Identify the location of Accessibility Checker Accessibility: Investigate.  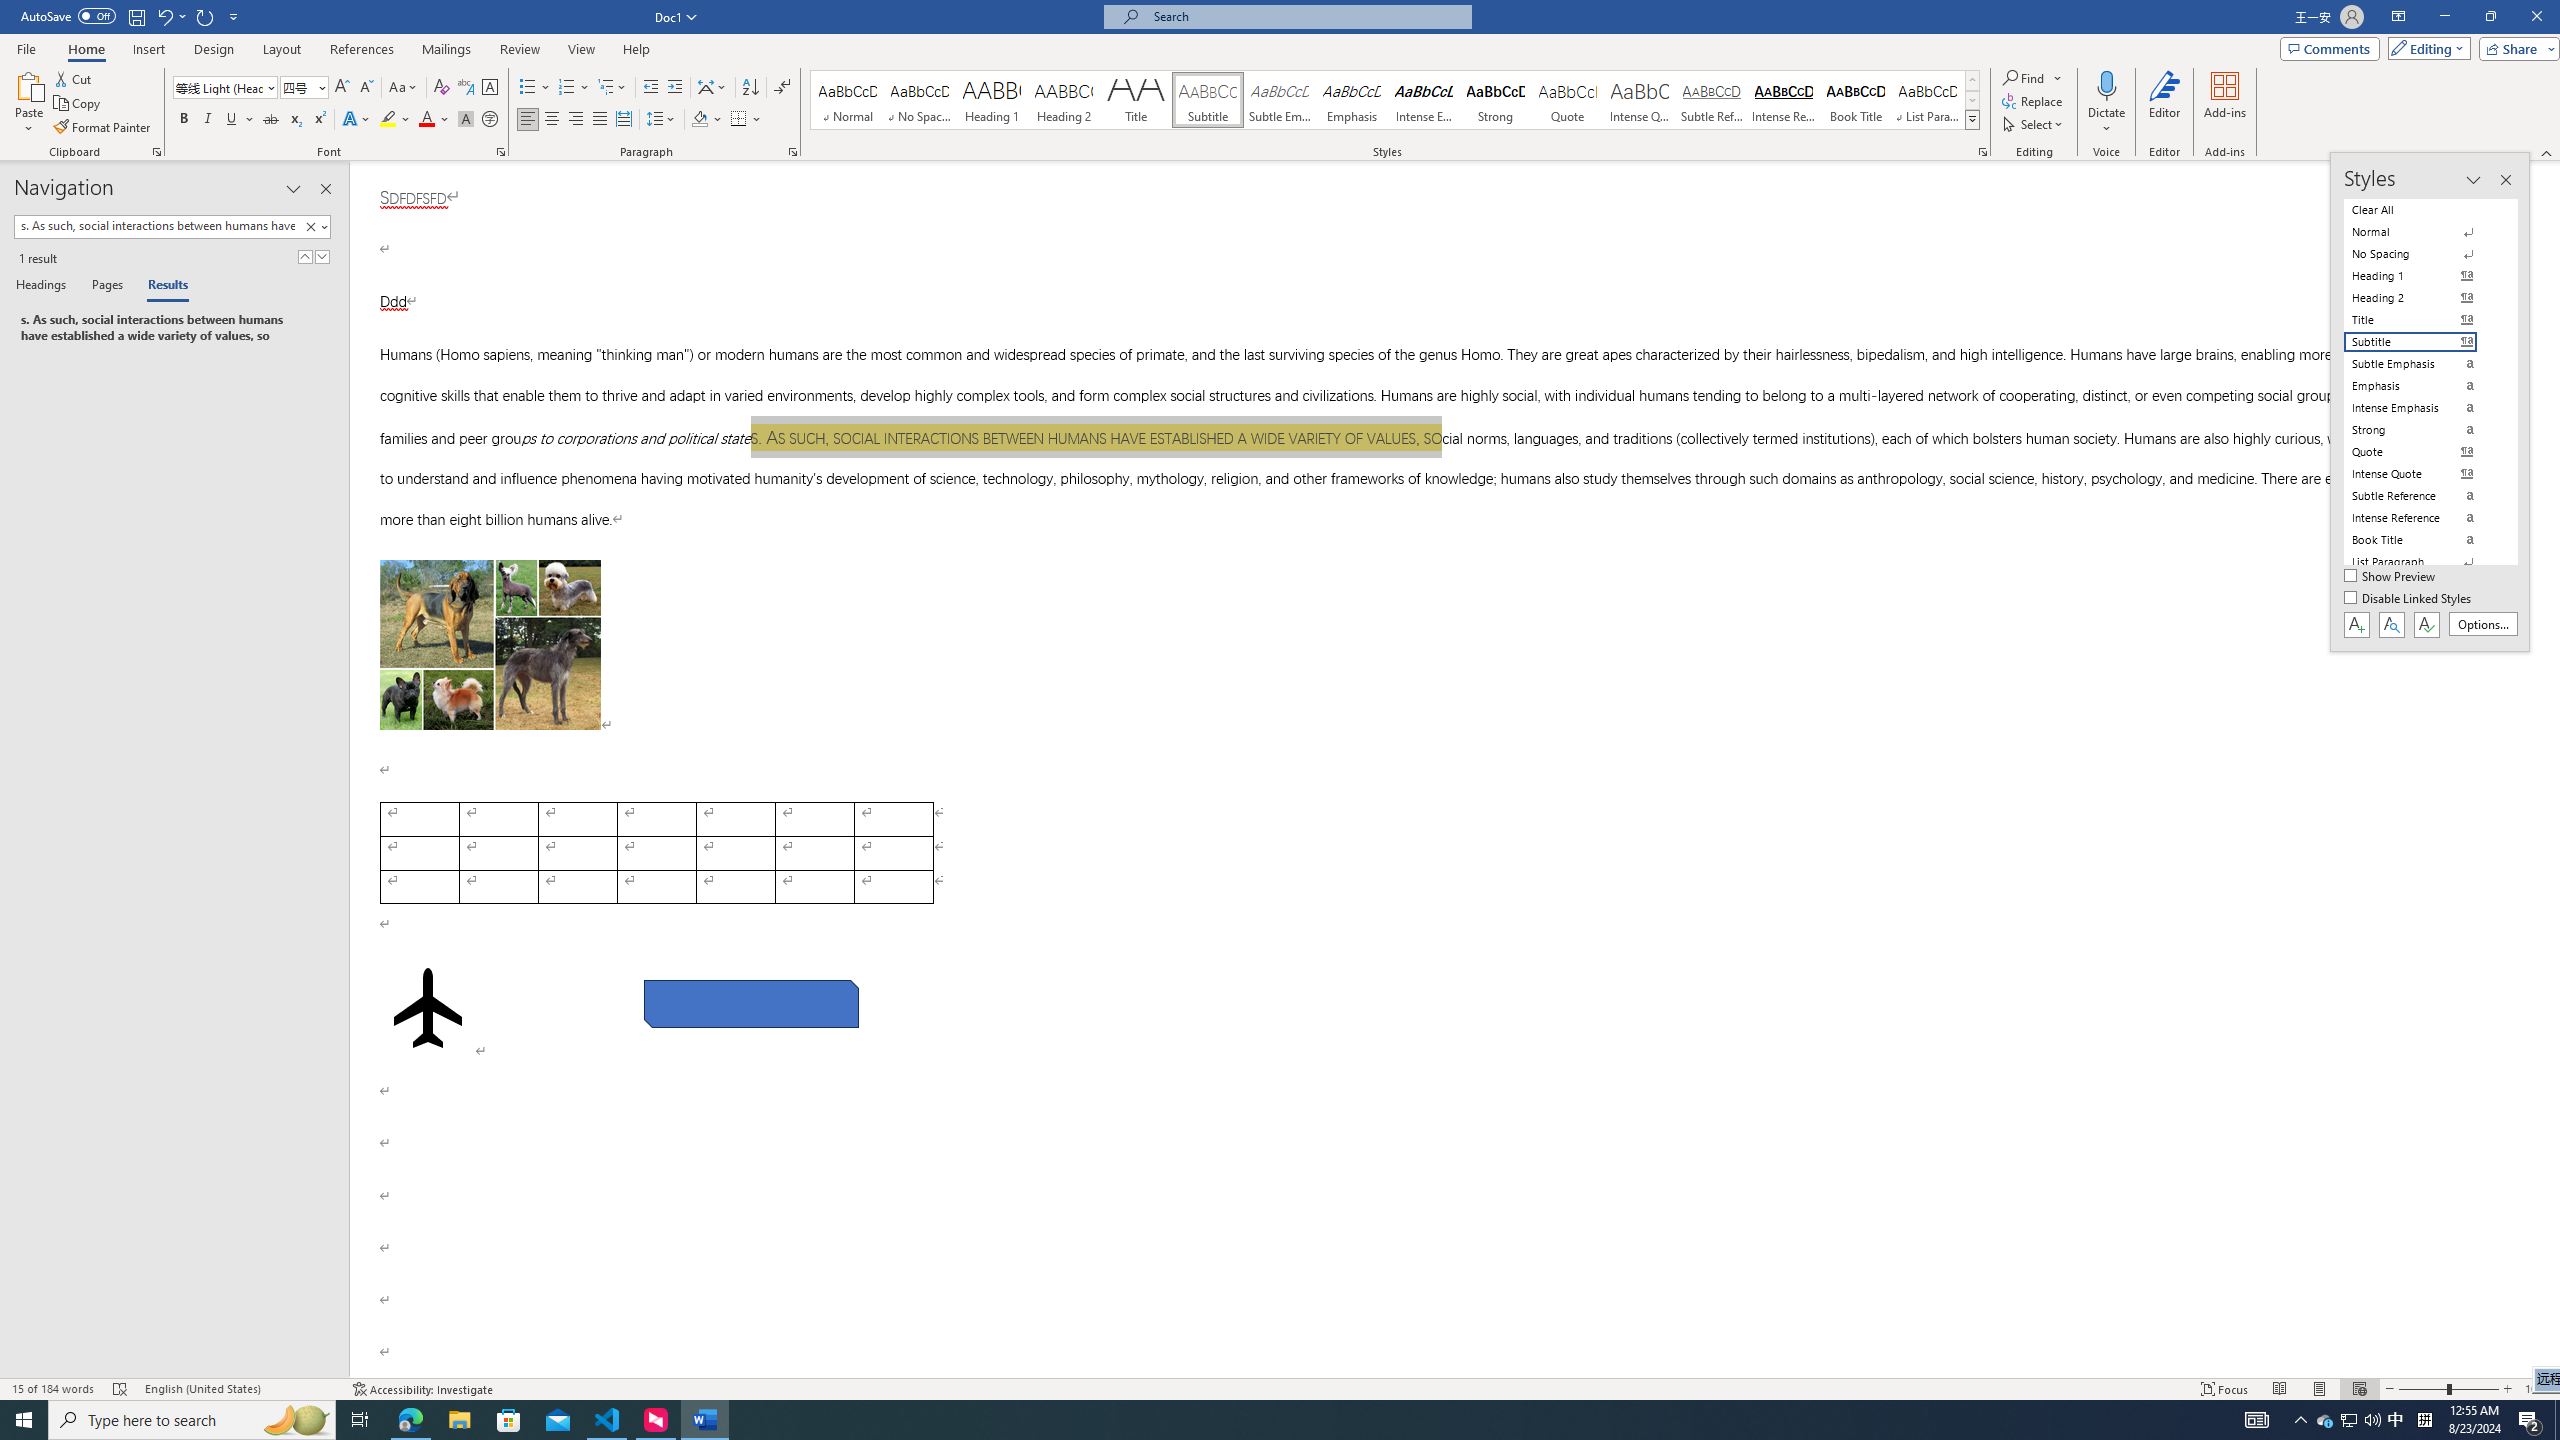
(423, 1389).